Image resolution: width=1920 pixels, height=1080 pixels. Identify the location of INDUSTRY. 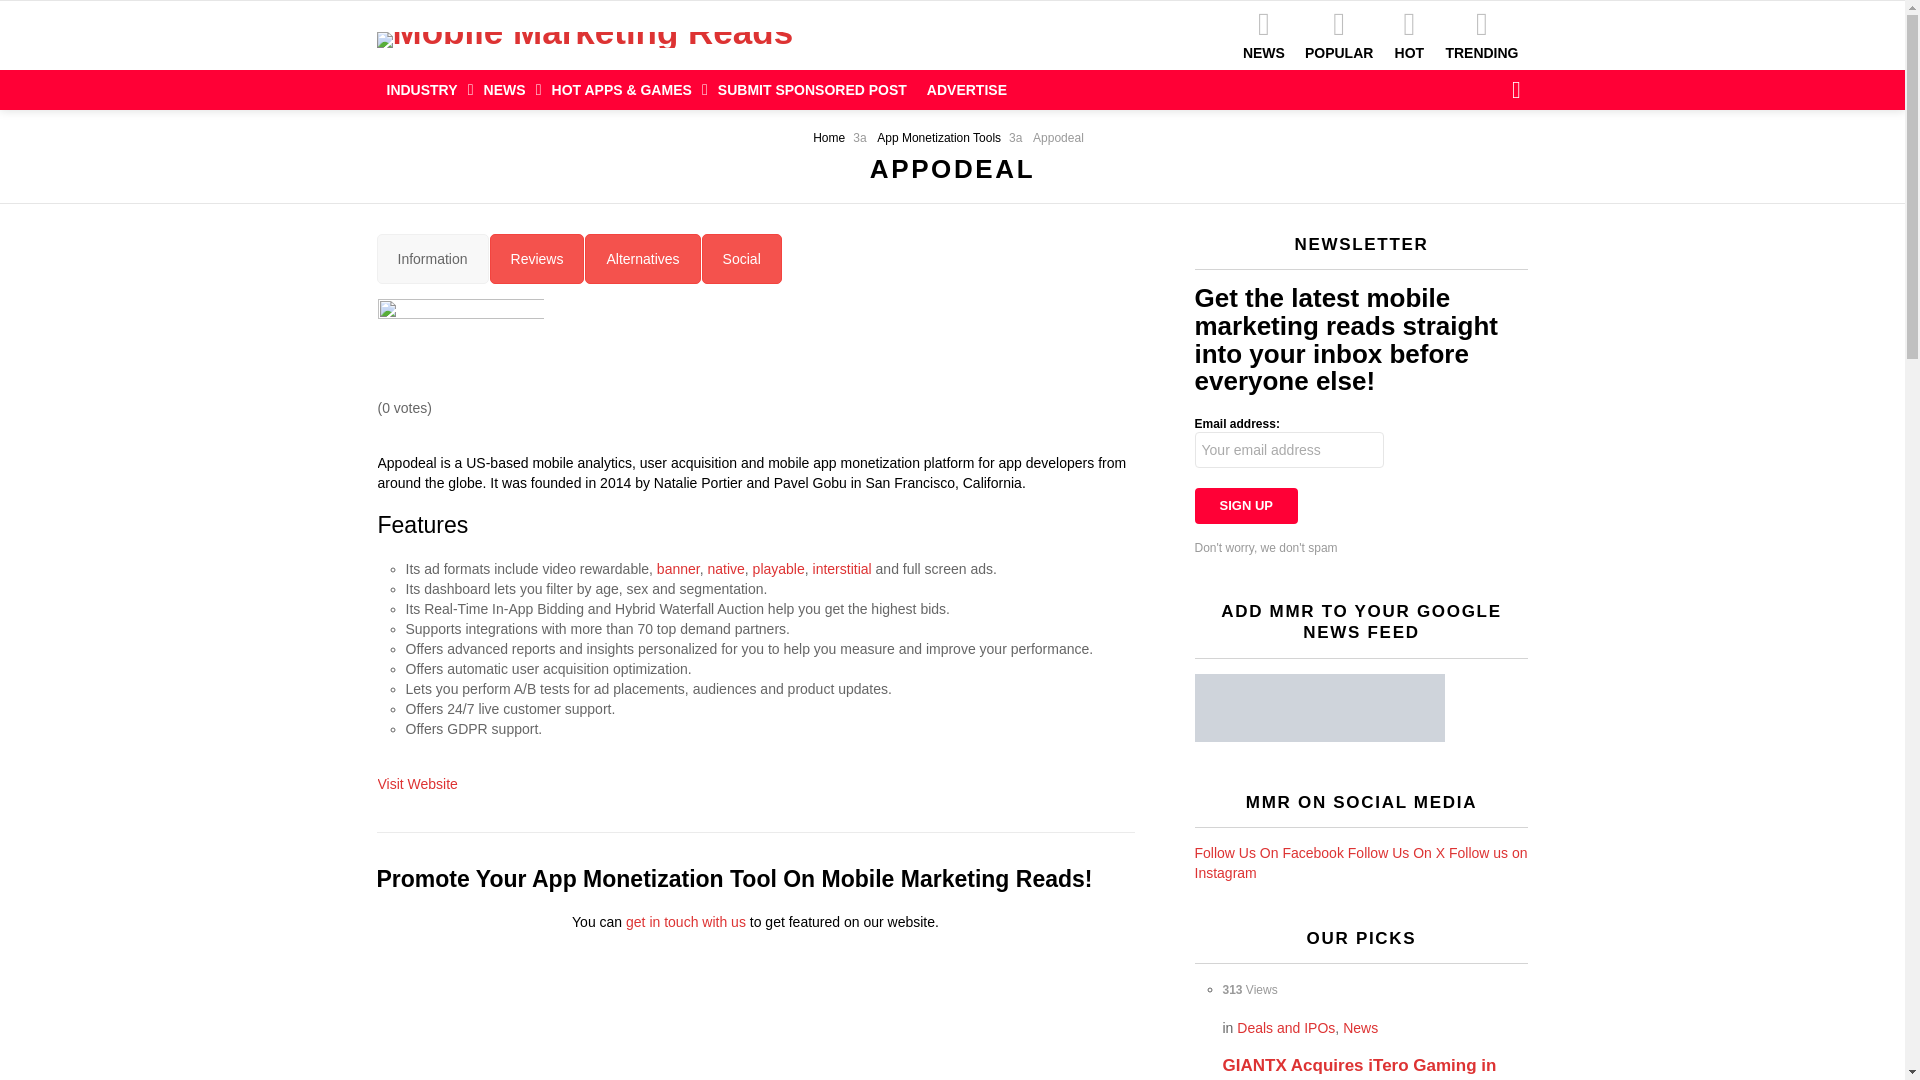
(424, 89).